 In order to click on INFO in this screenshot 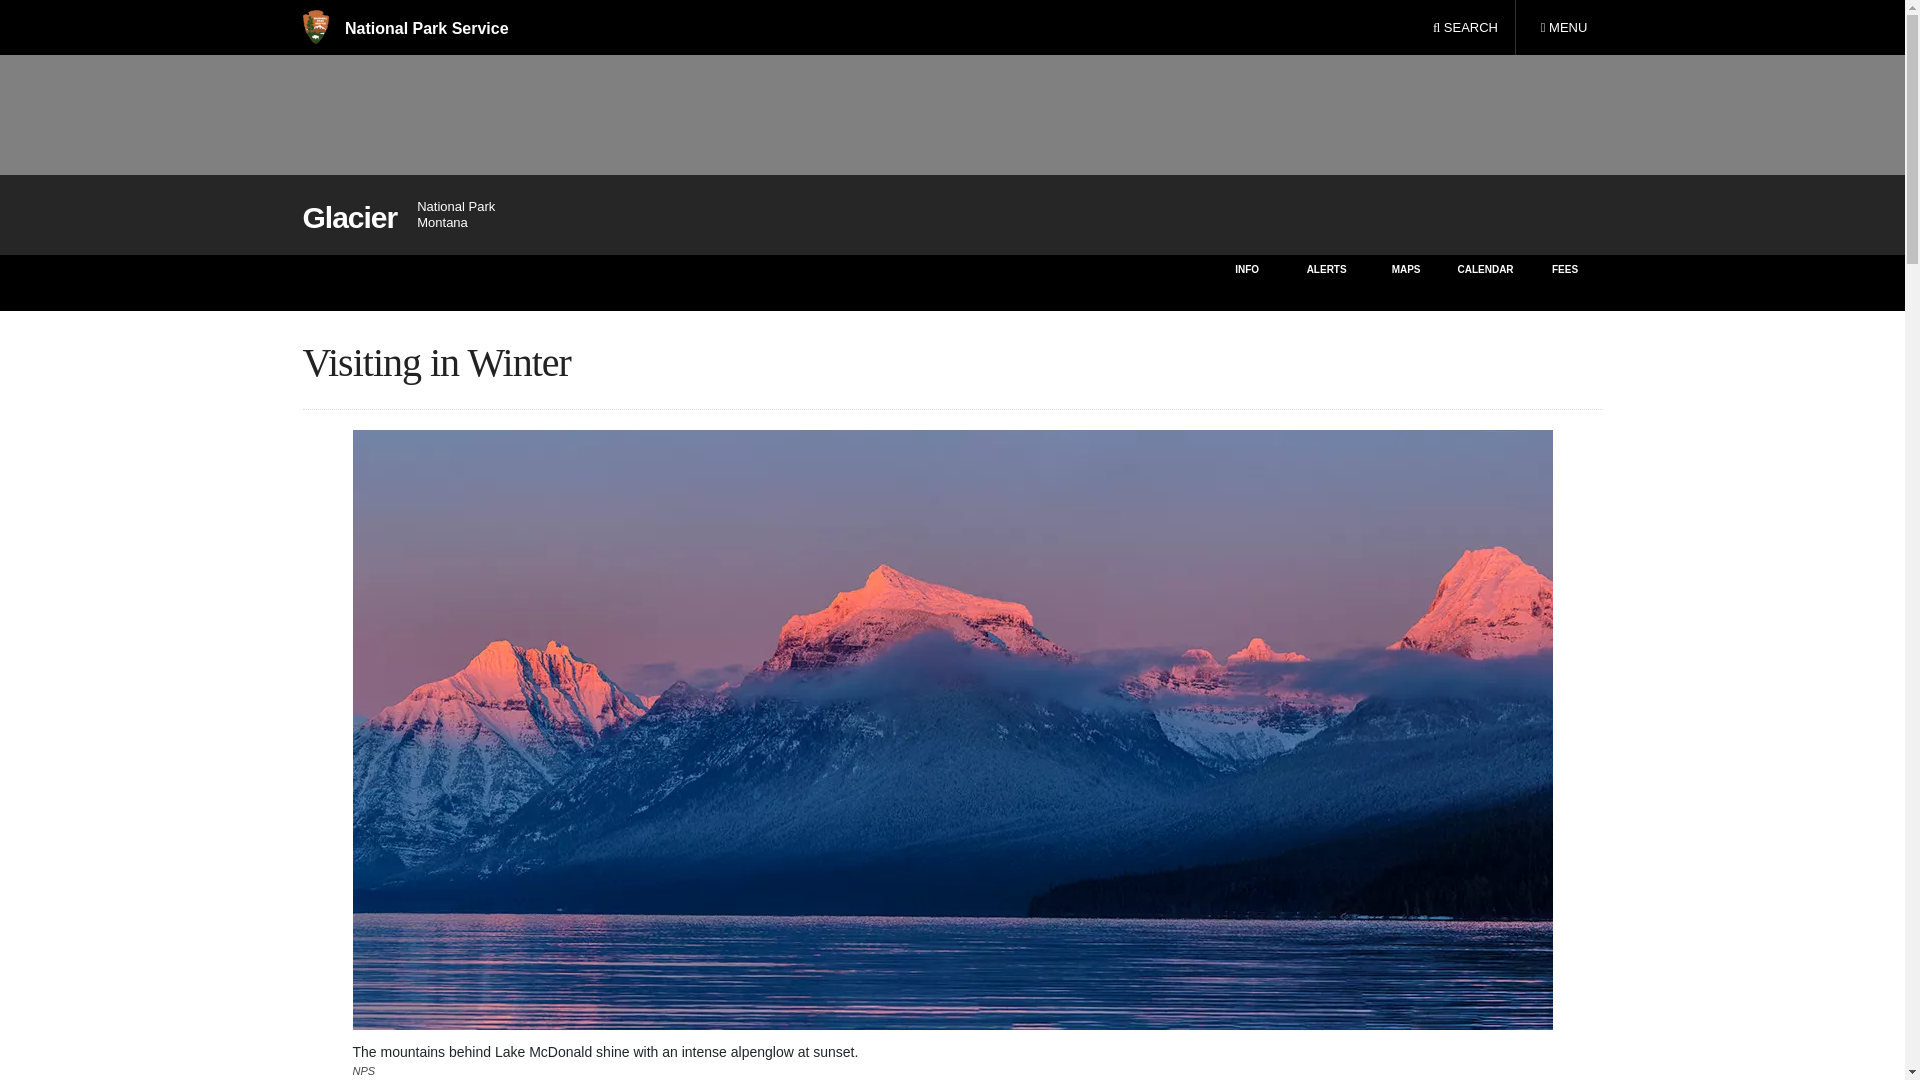, I will do `click(1246, 282)`.